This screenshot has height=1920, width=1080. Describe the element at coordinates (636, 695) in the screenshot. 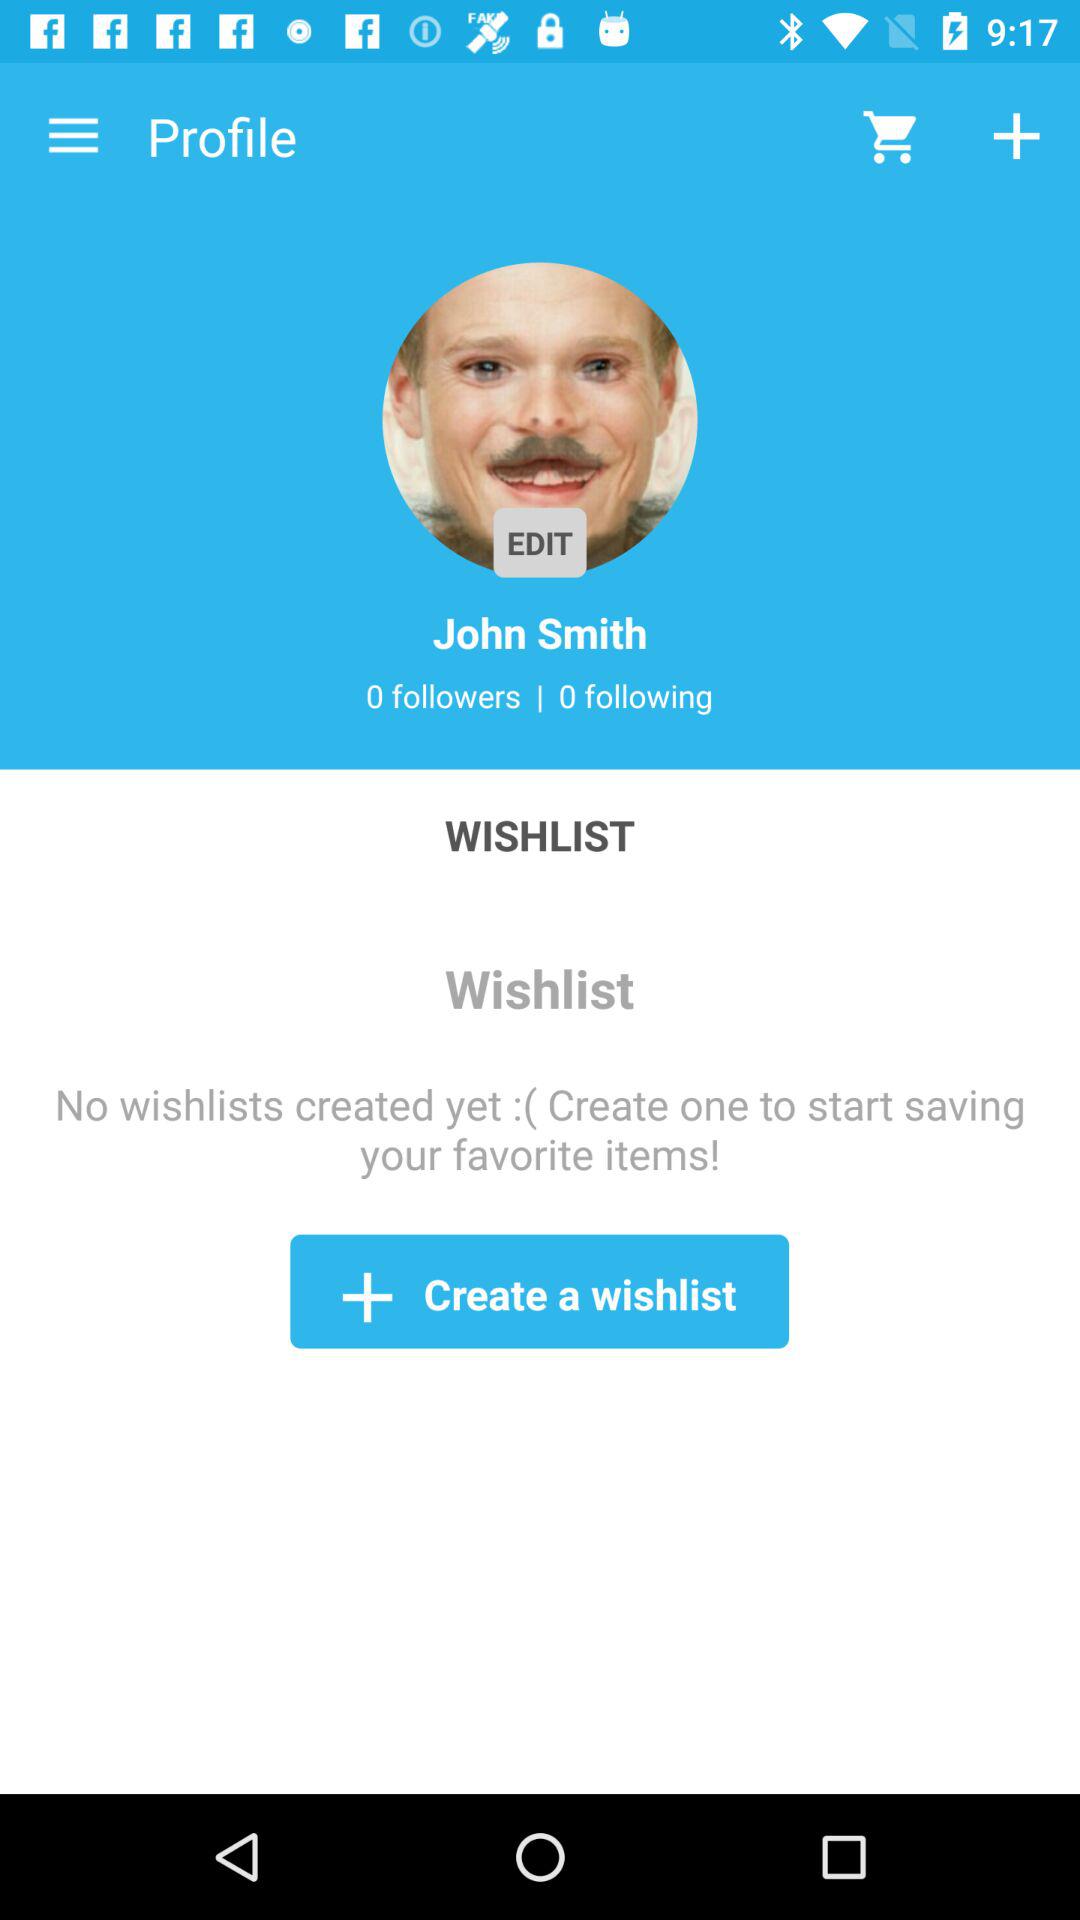

I see `click icon below john smith` at that location.